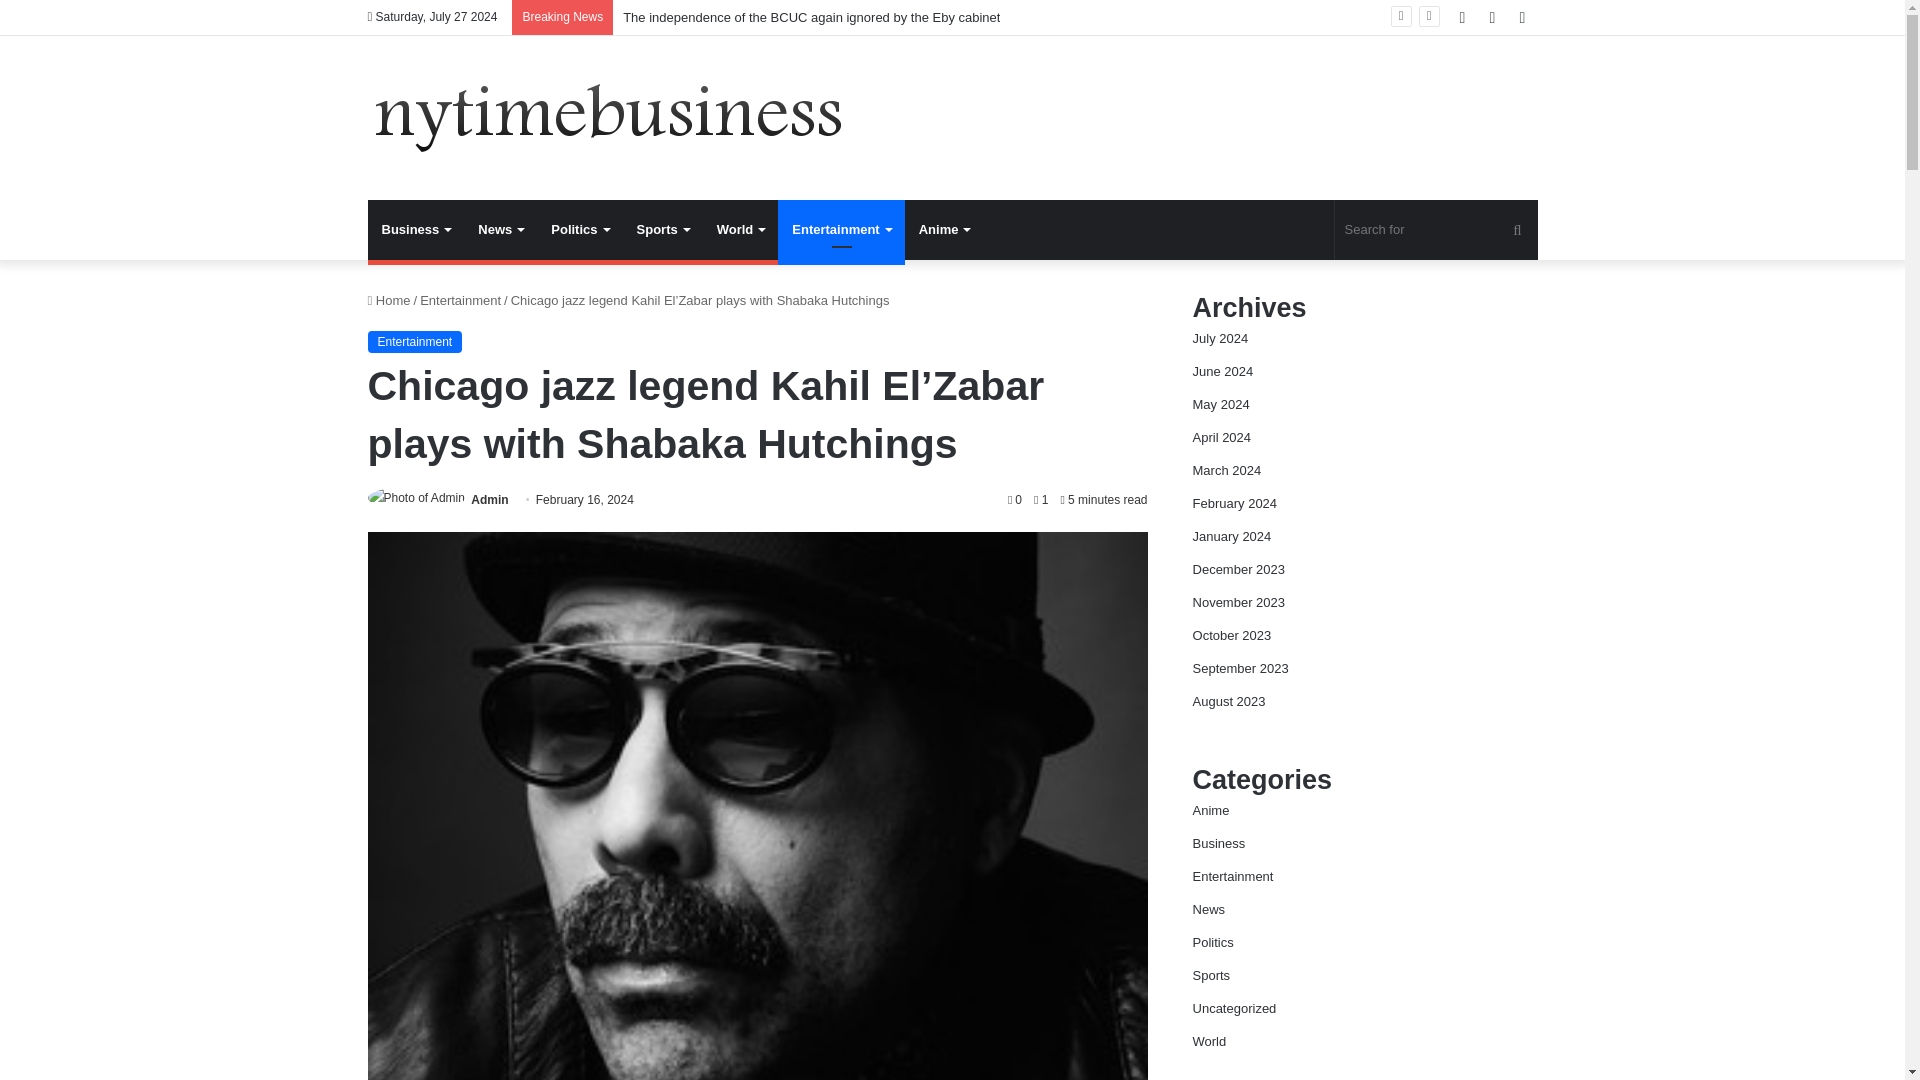 This screenshot has height=1080, width=1920. I want to click on Search for, so click(1436, 230).